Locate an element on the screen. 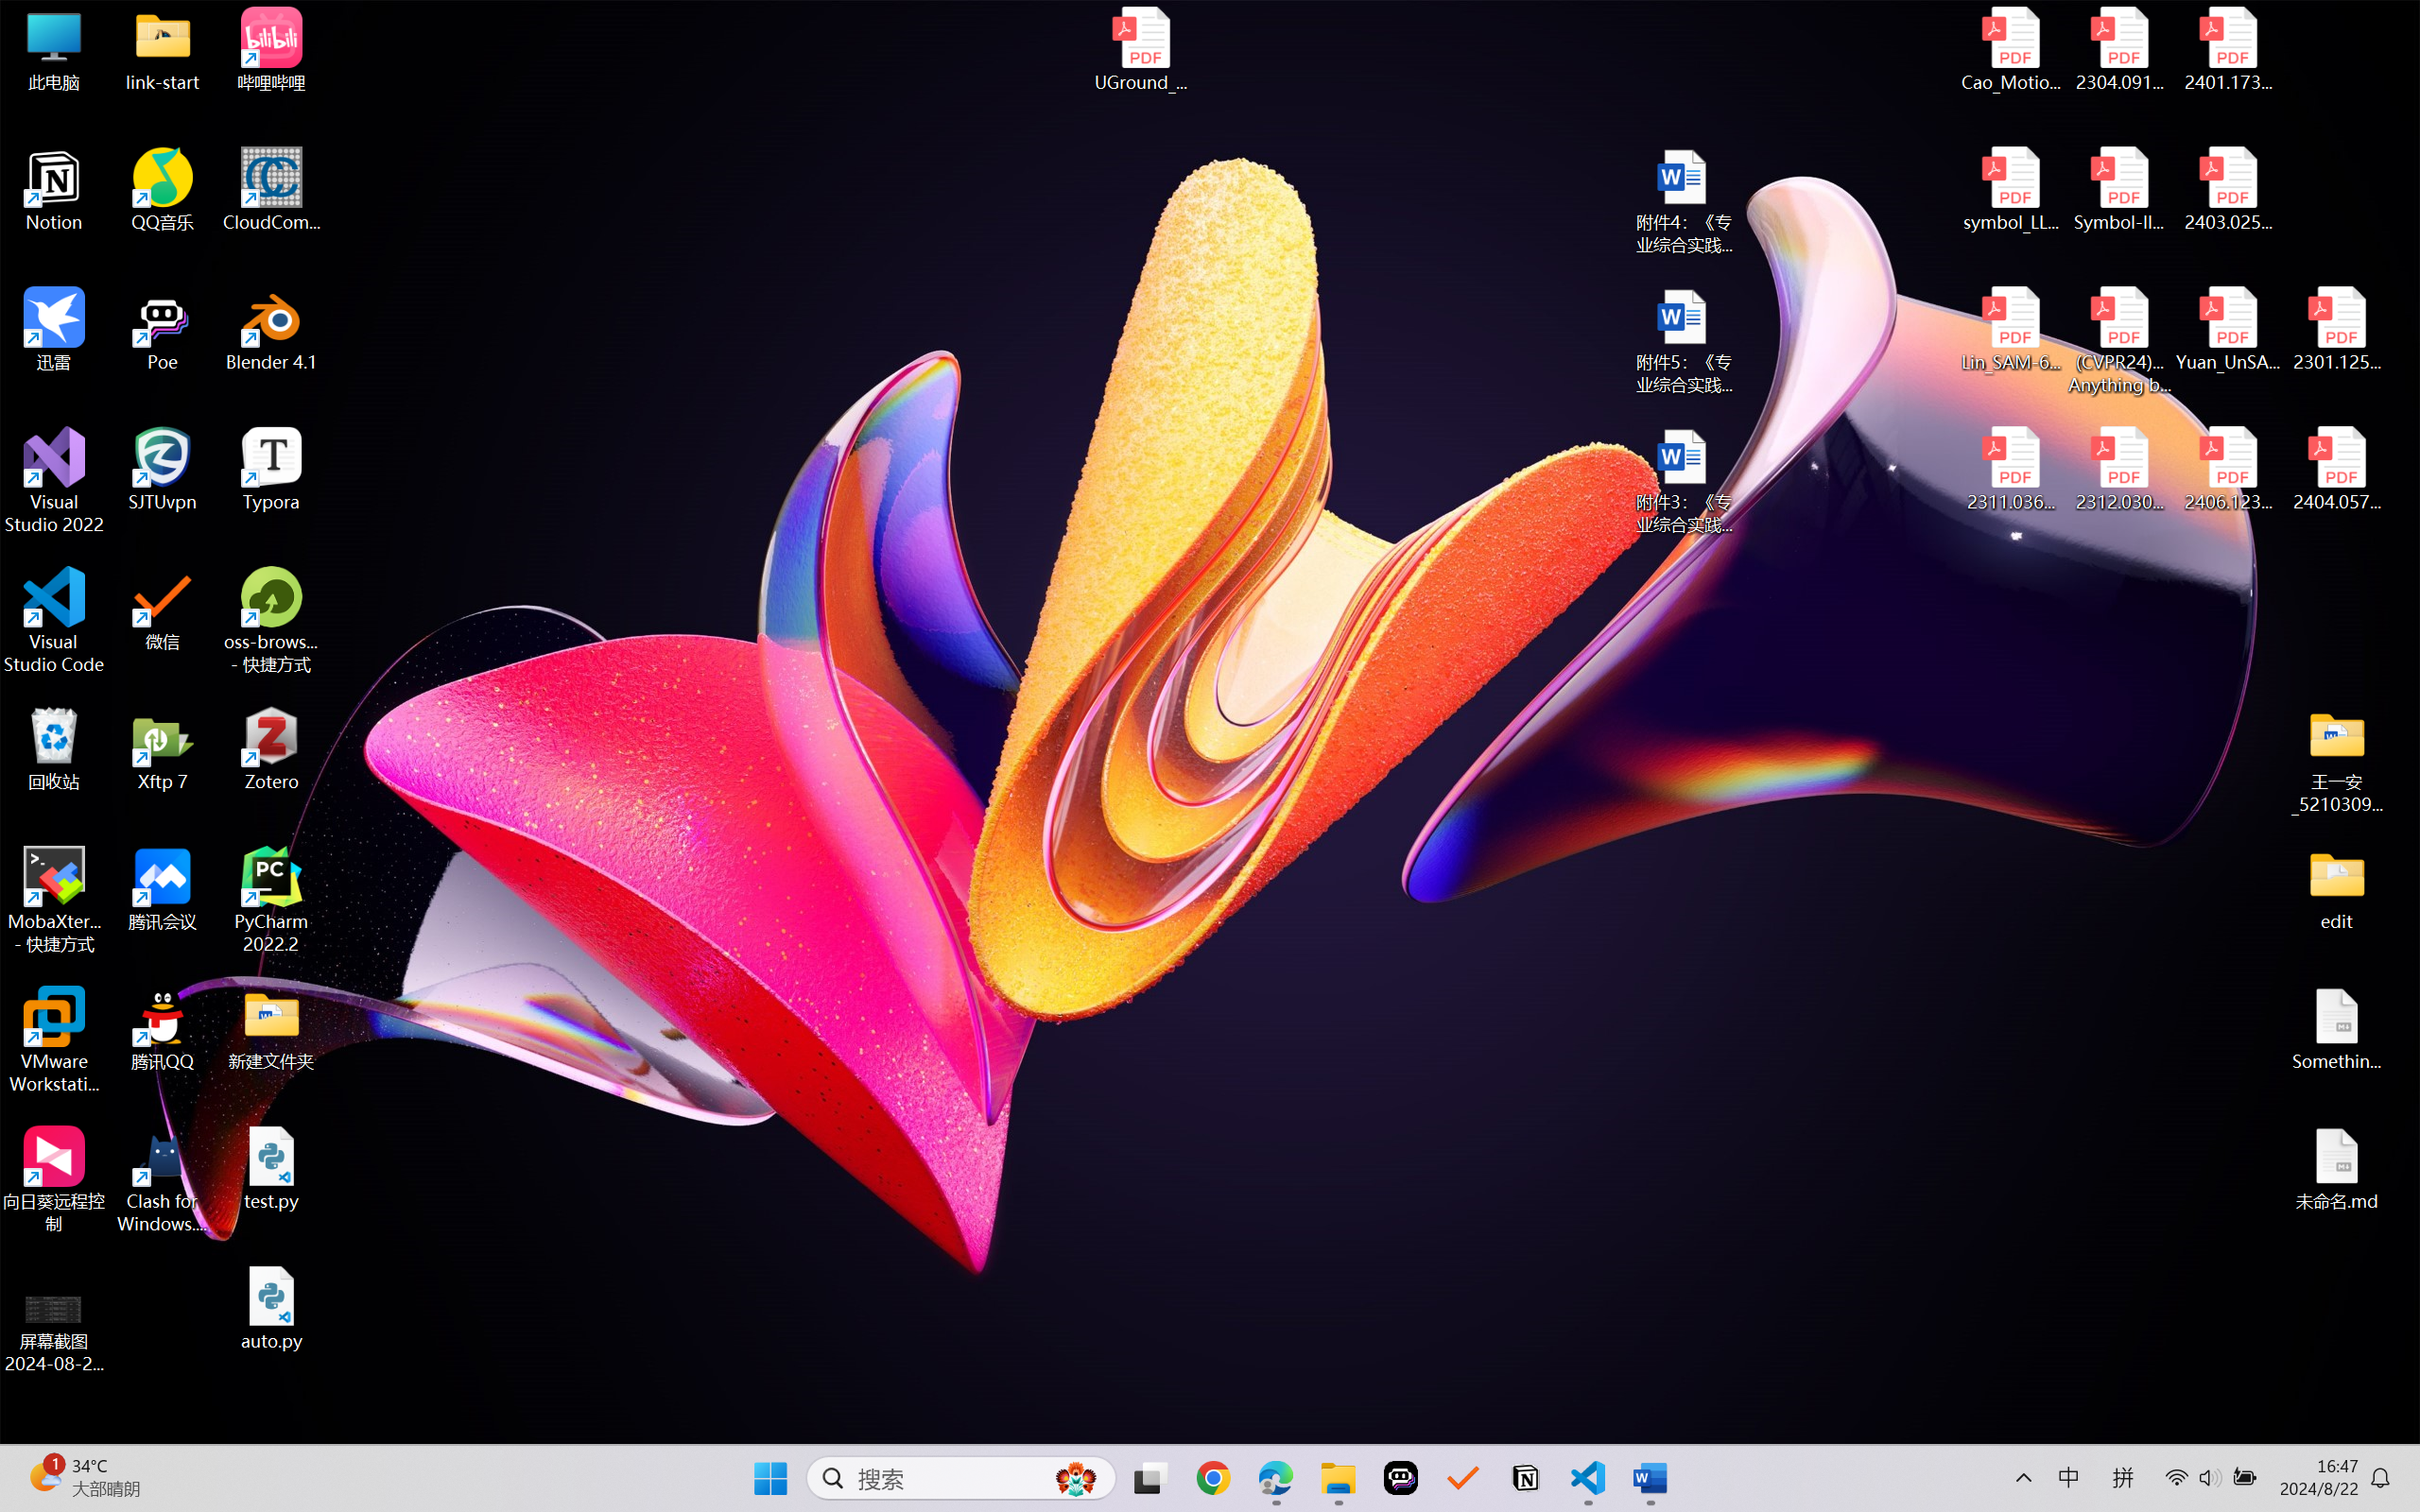 Image resolution: width=2420 pixels, height=1512 pixels. 2312.03032v2.pdf is located at coordinates (2119, 470).